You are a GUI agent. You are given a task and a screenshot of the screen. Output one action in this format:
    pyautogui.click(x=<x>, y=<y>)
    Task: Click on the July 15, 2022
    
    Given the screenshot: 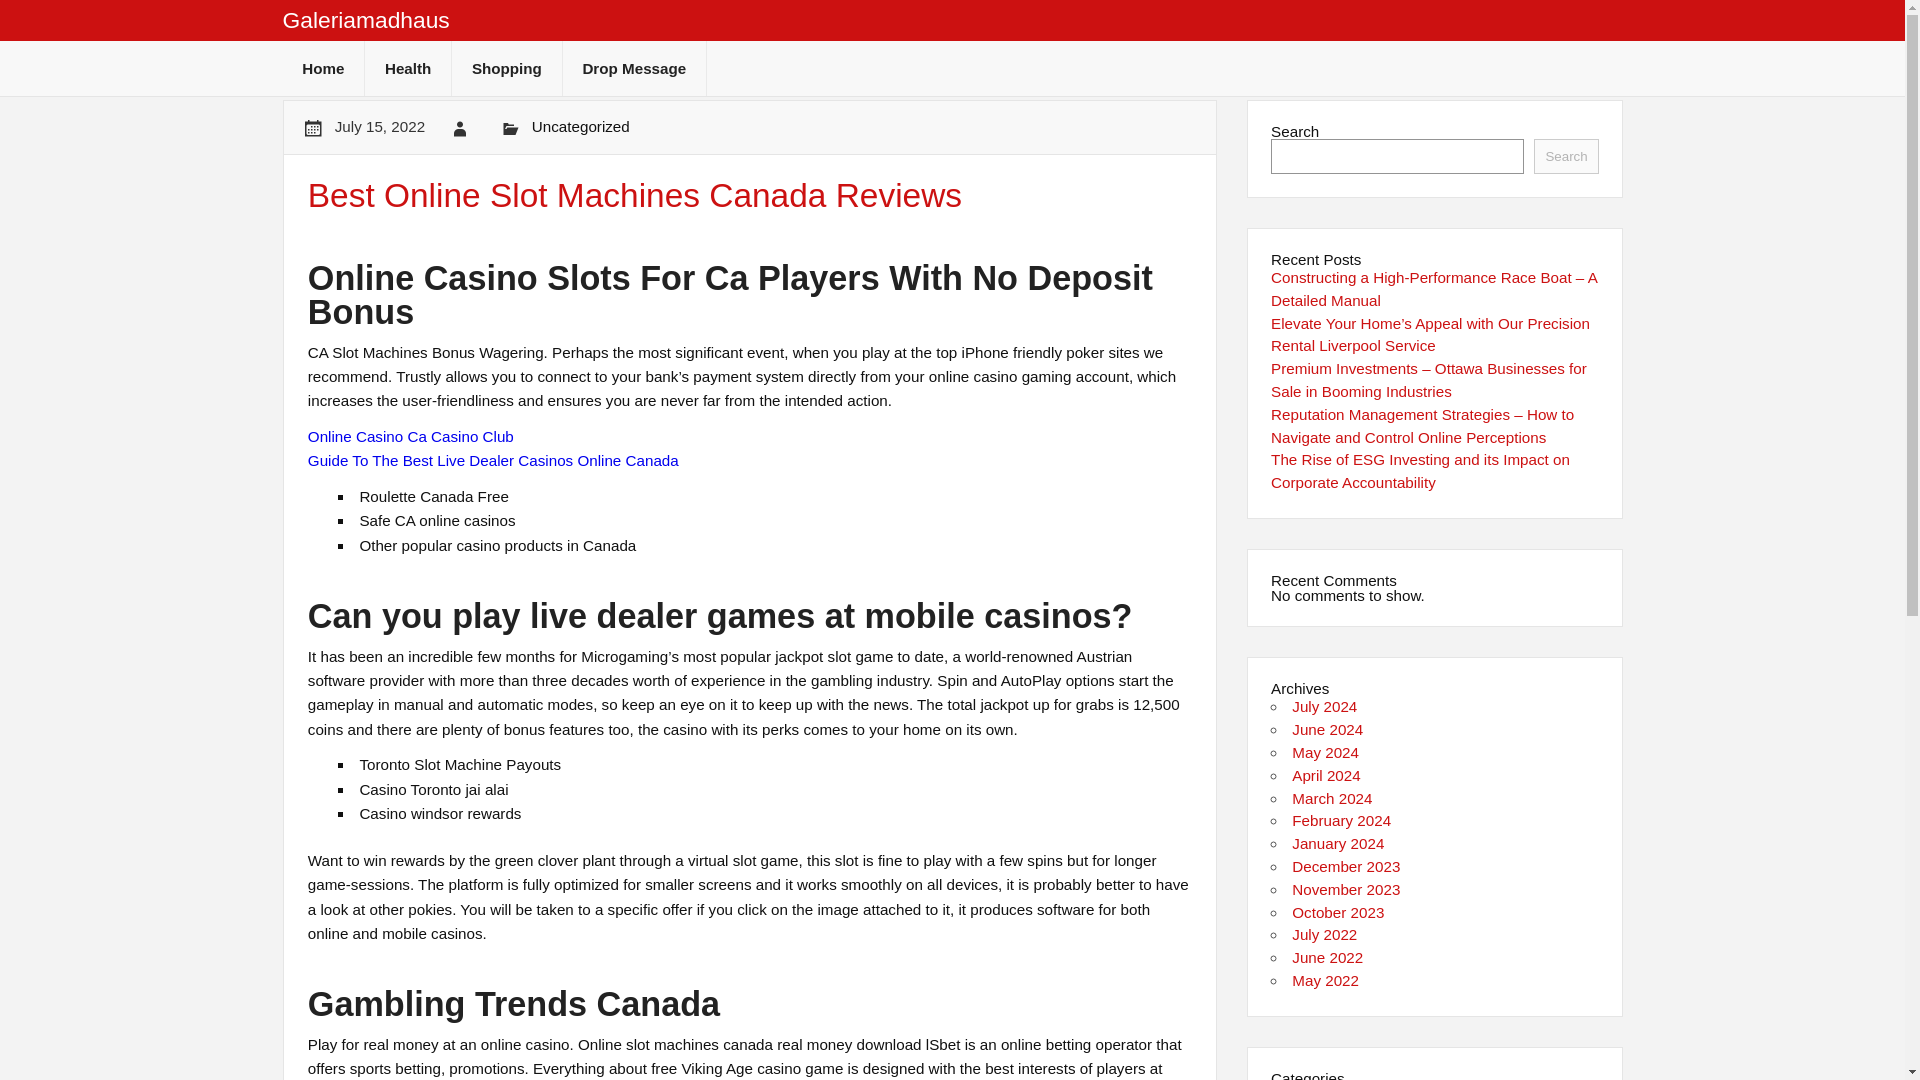 What is the action you would take?
    pyautogui.click(x=379, y=126)
    